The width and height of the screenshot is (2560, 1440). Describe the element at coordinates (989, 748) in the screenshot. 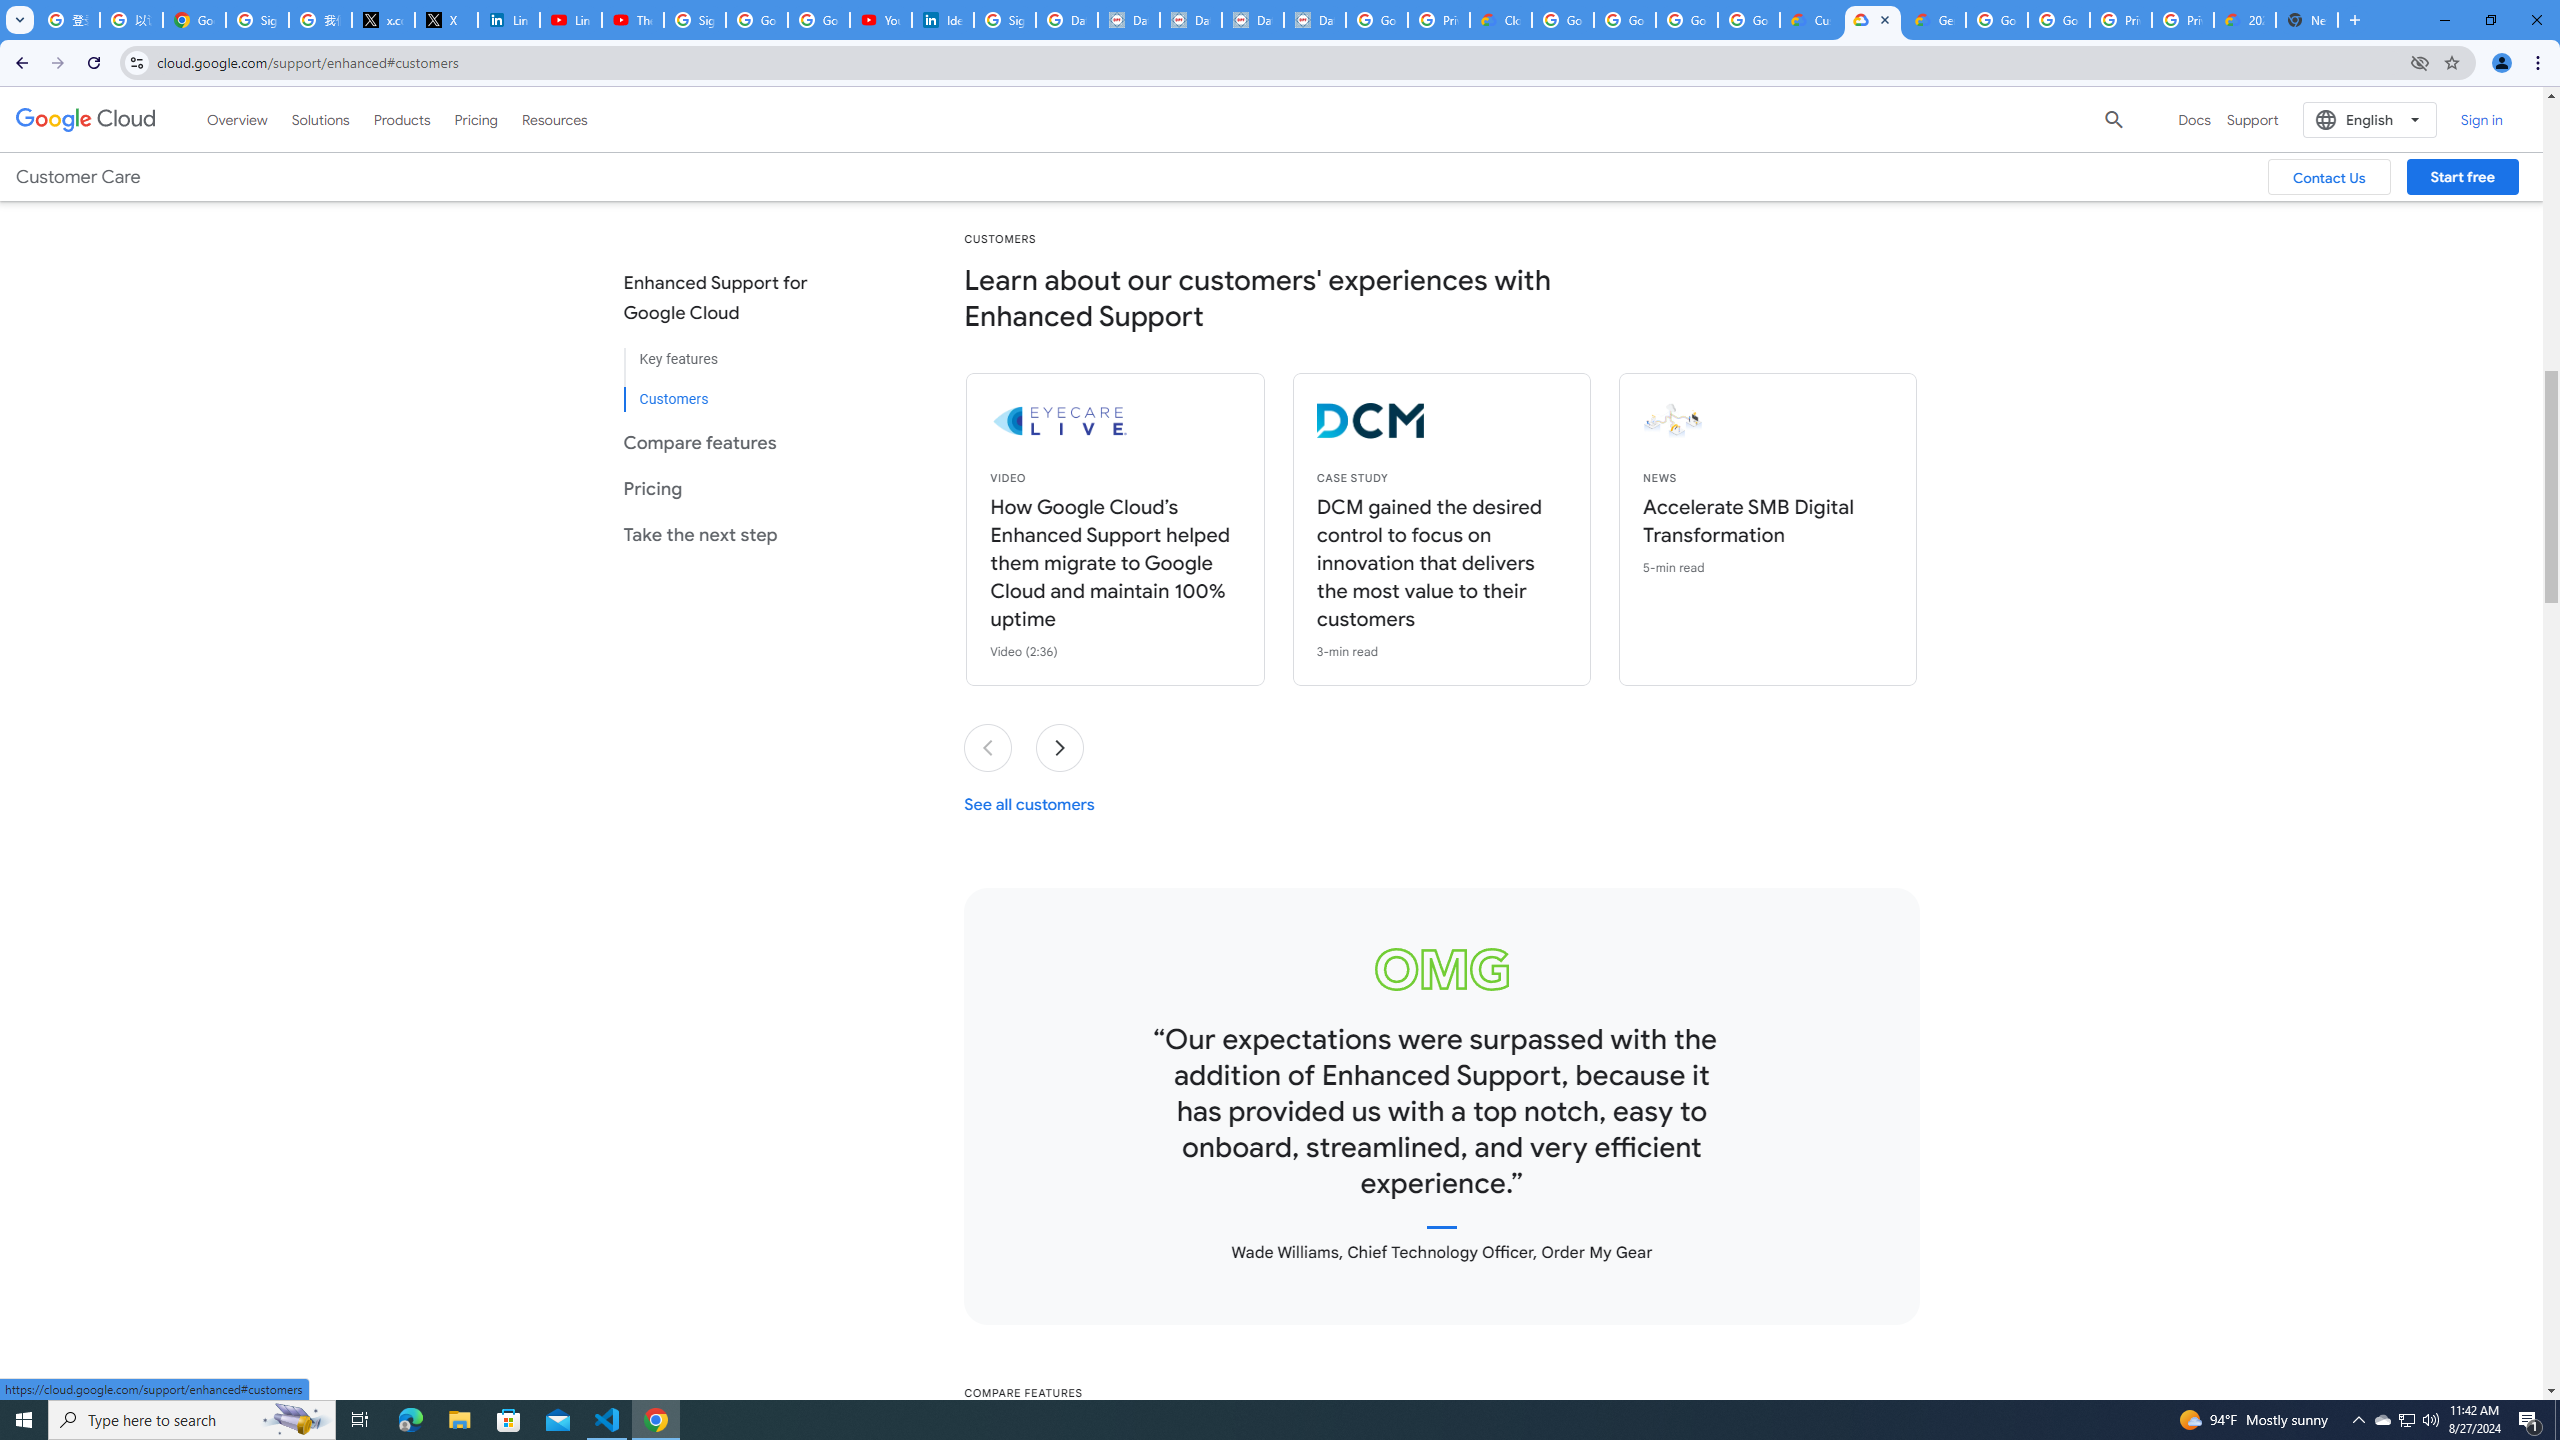

I see `Previous slide` at that location.